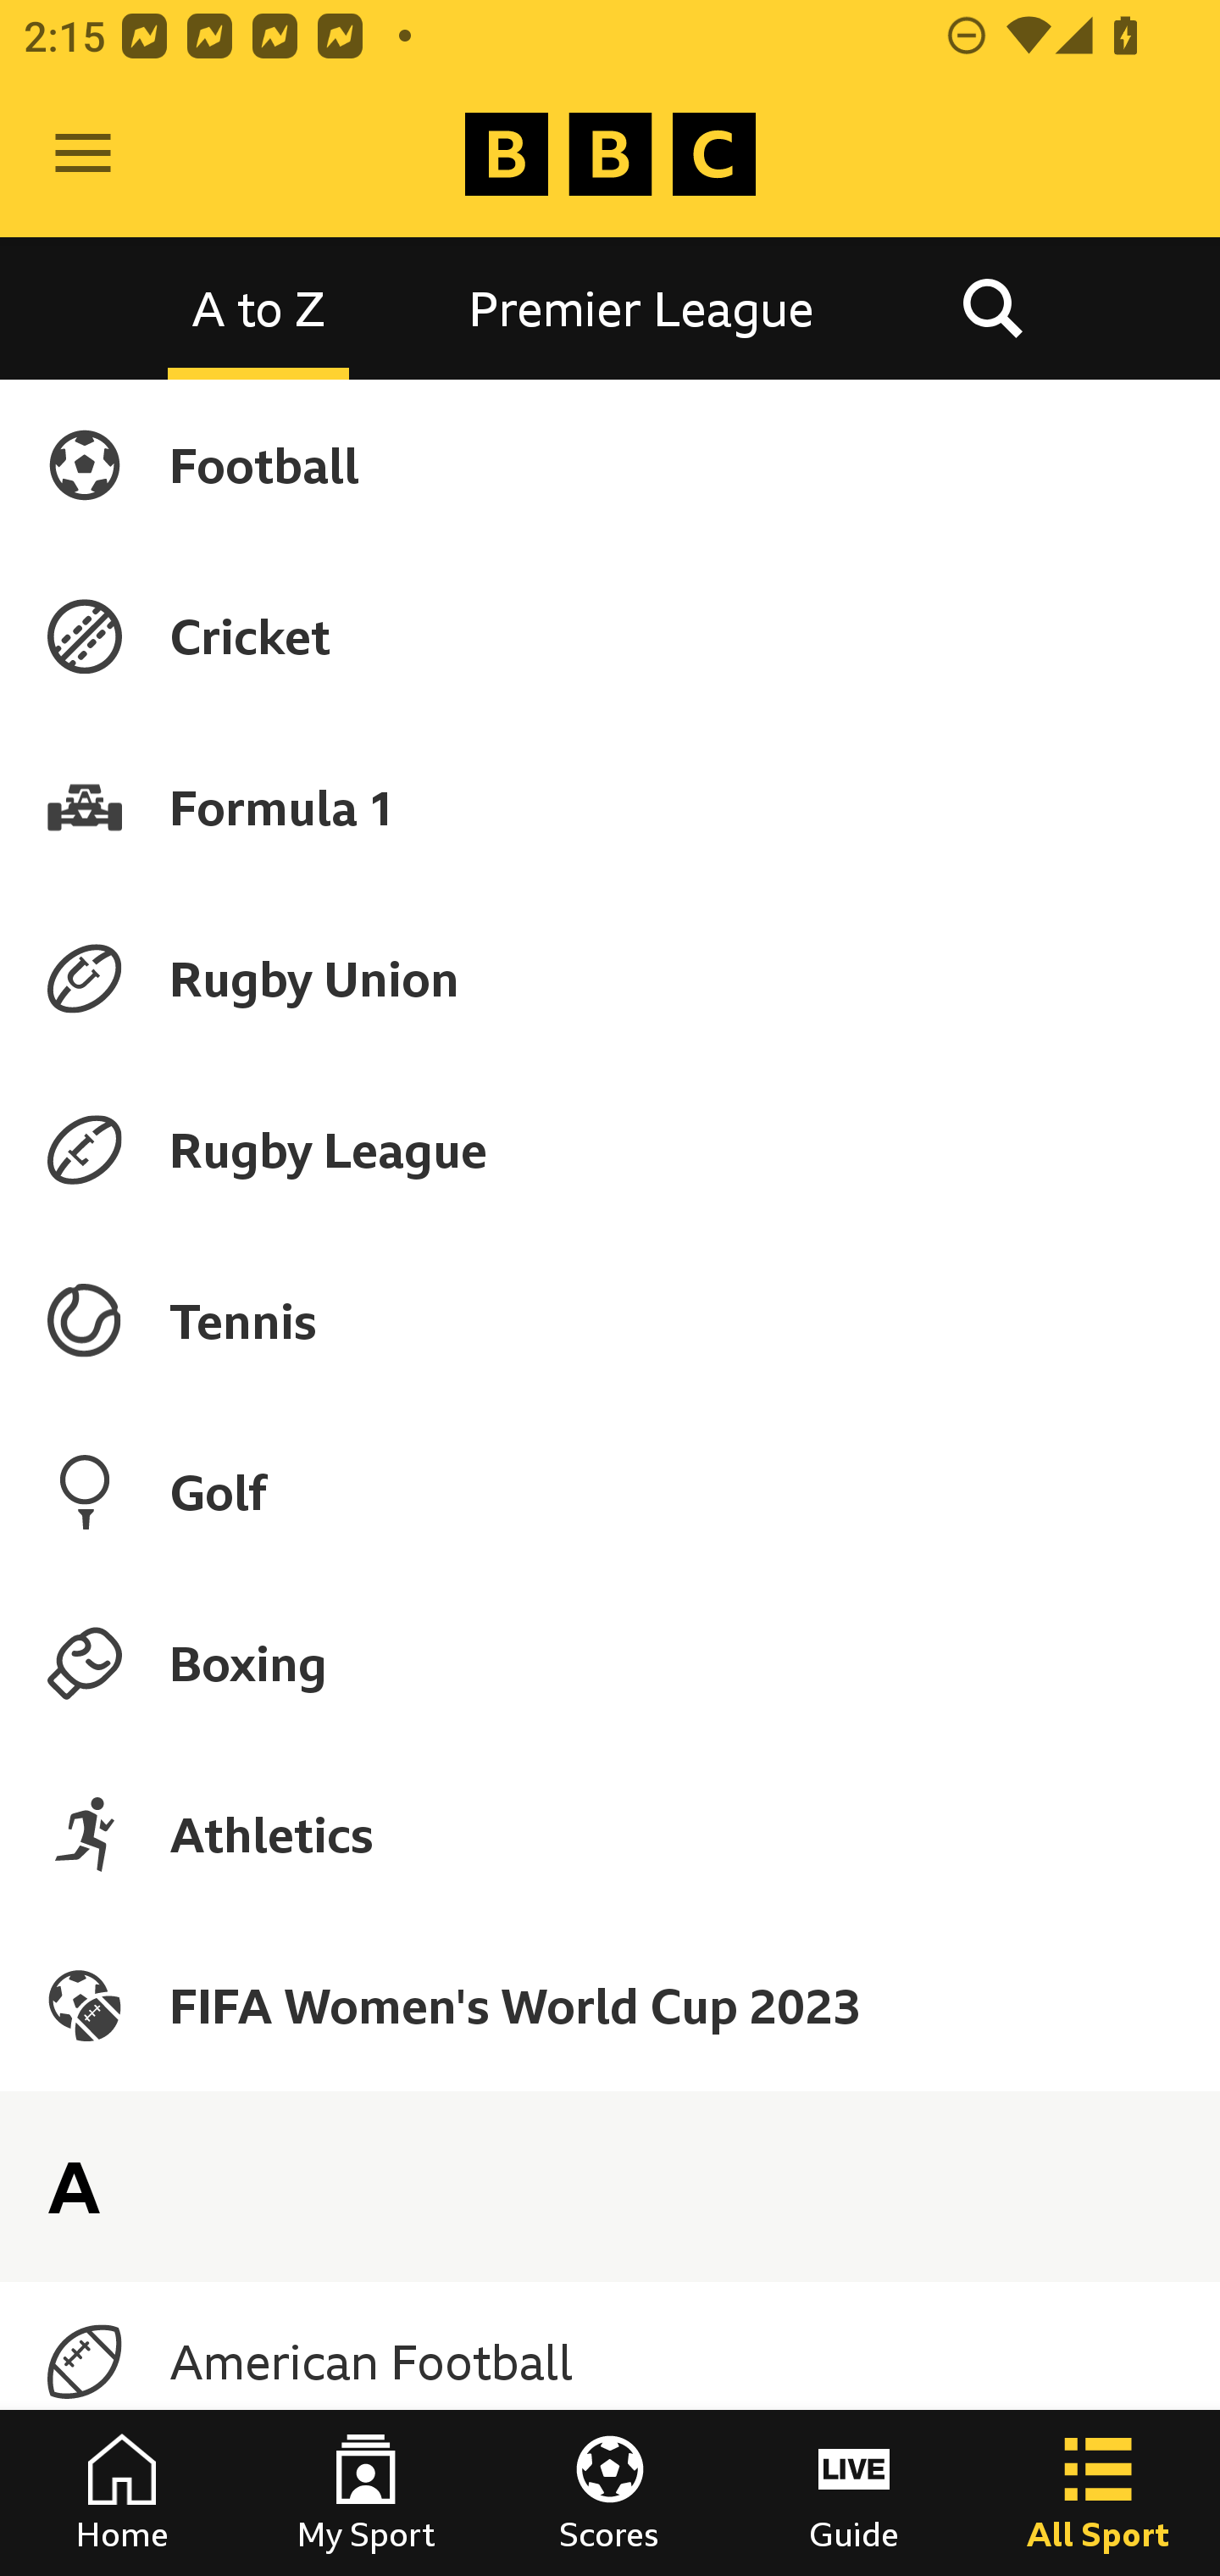  I want to click on Tennis, so click(610, 1321).